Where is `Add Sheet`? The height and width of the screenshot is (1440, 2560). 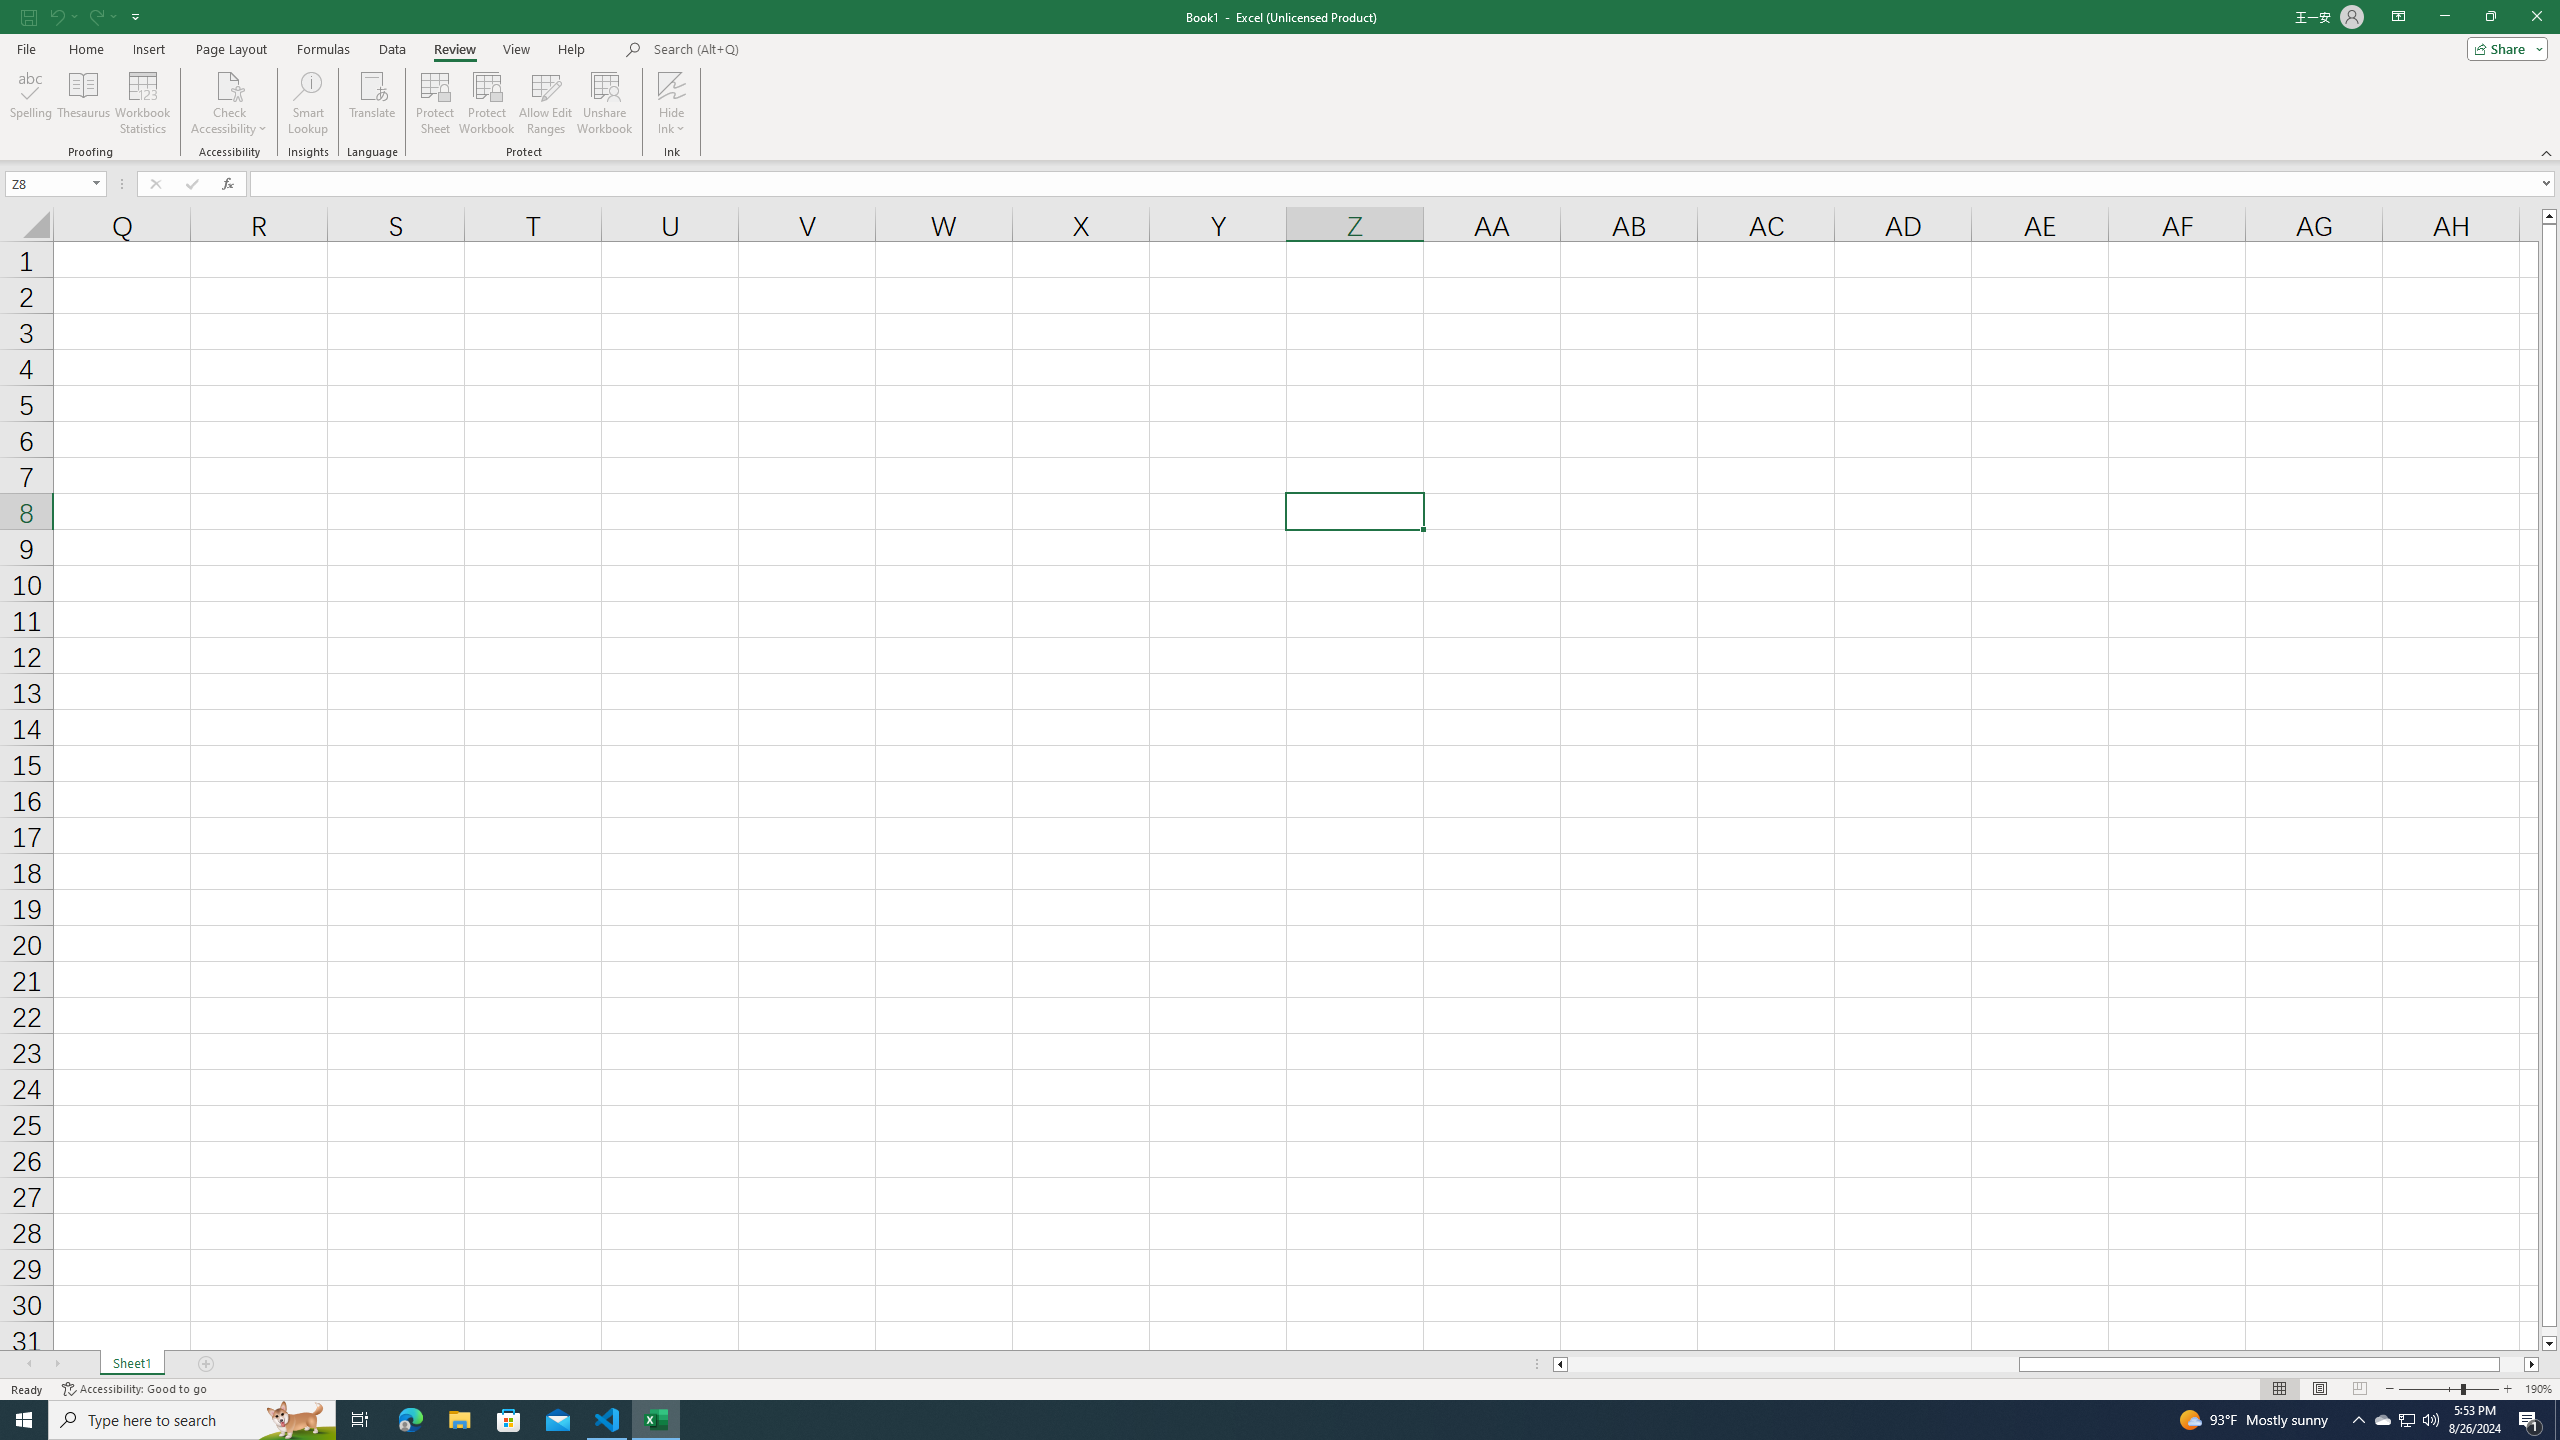 Add Sheet is located at coordinates (206, 1364).